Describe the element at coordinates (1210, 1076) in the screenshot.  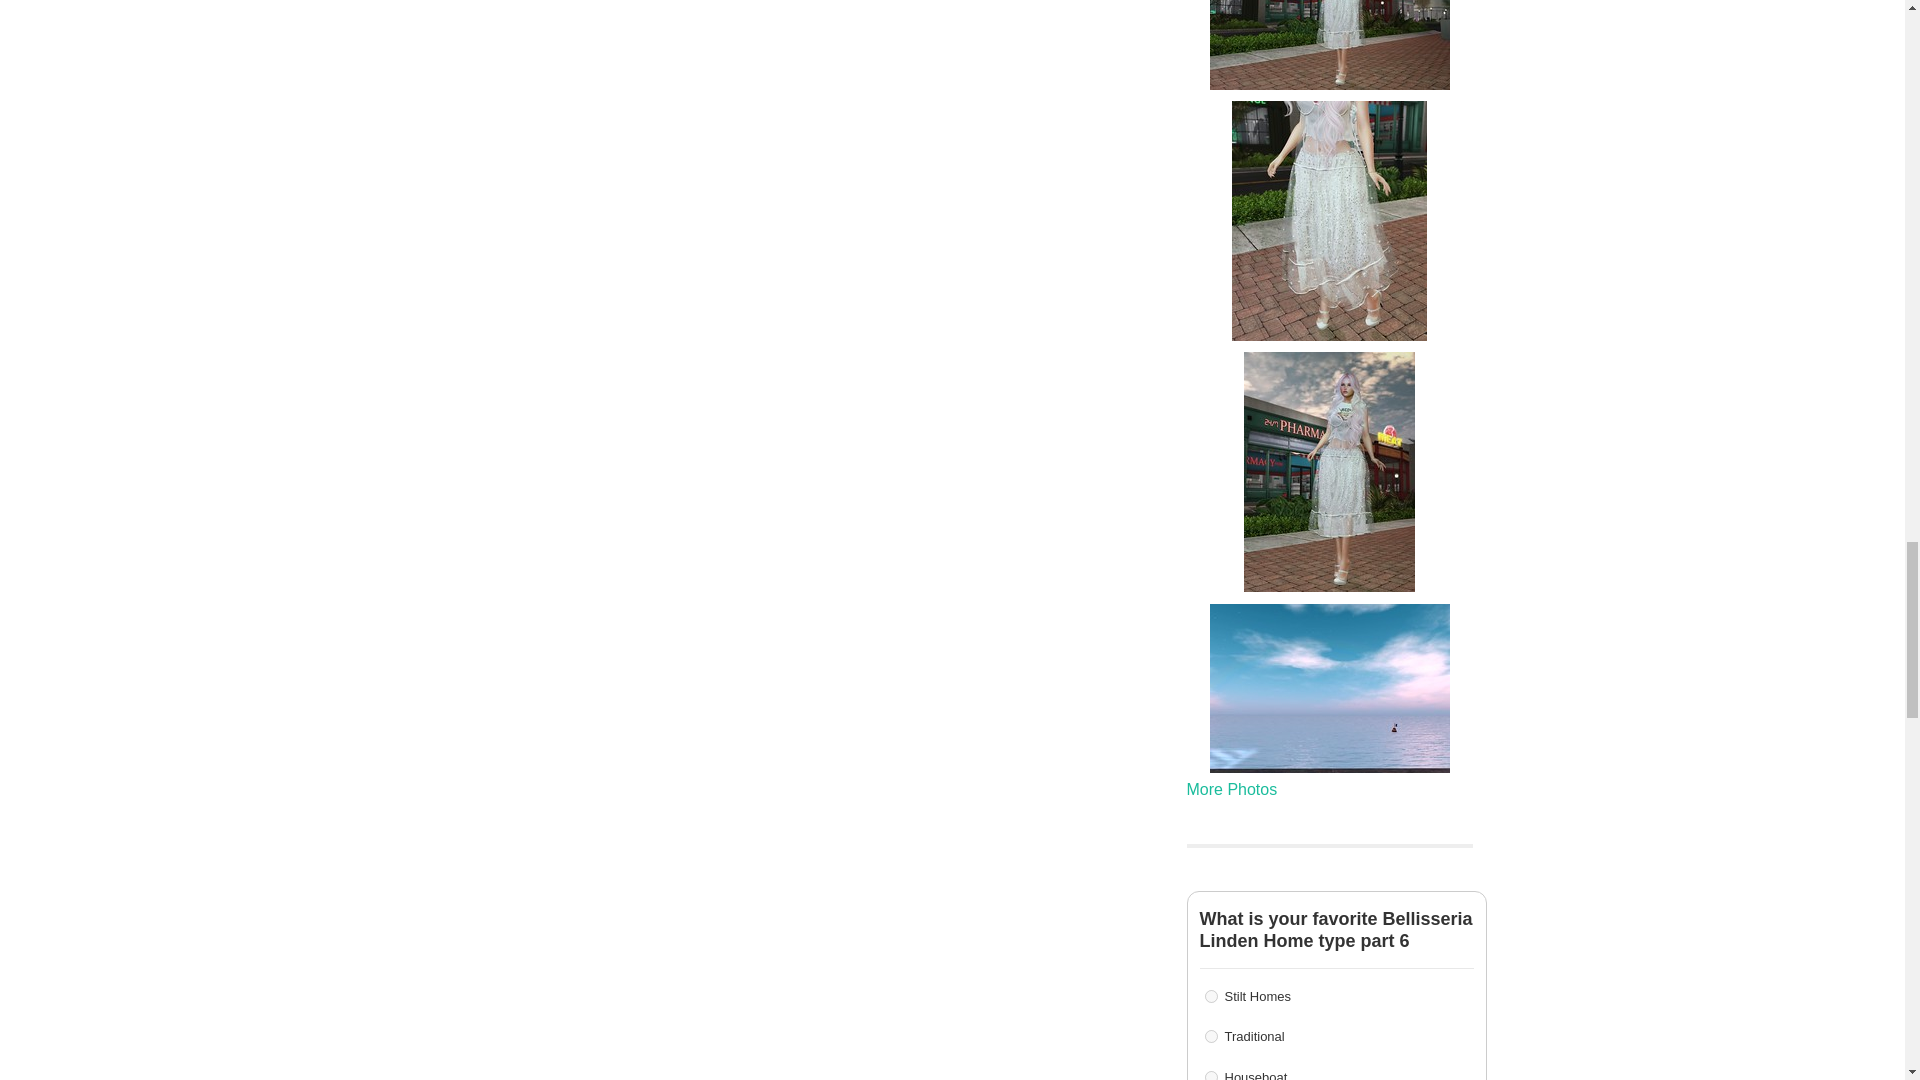
I see `59077704` at that location.